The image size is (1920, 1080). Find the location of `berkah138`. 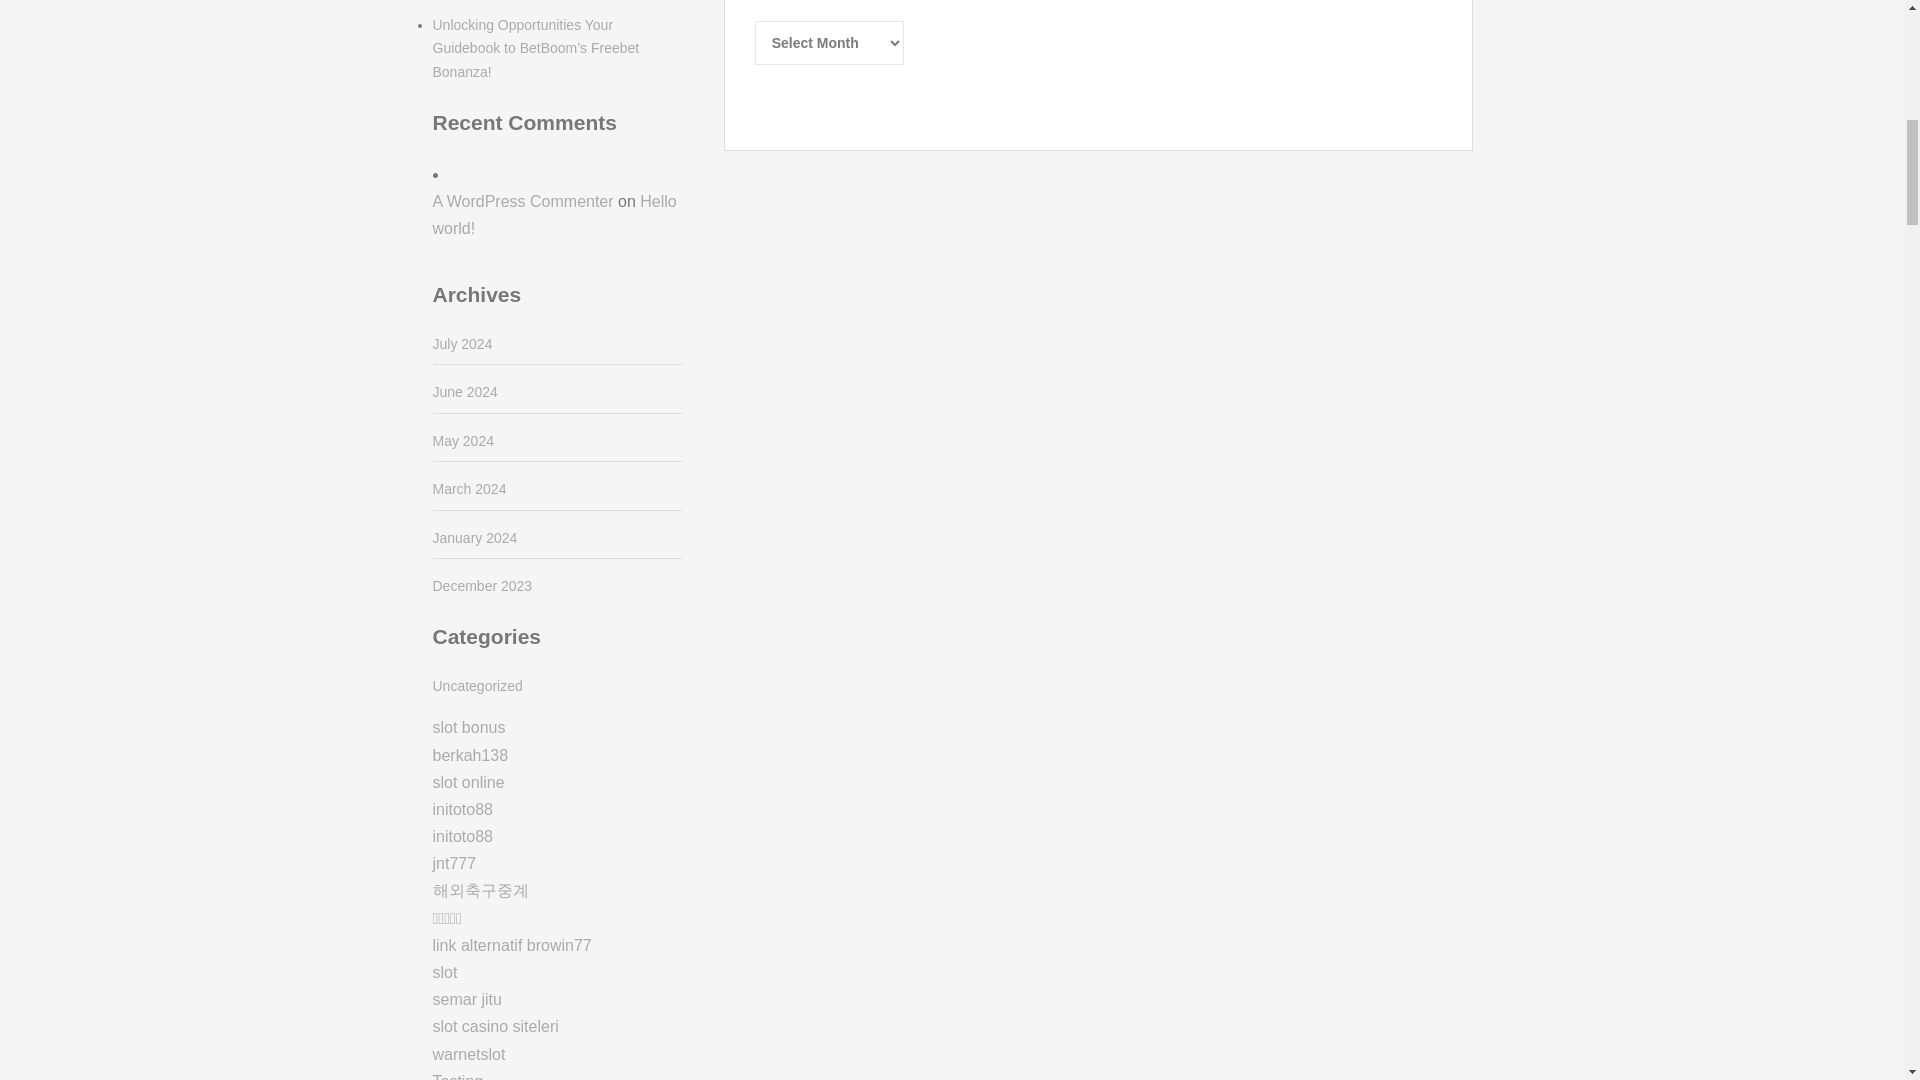

berkah138 is located at coordinates (470, 755).